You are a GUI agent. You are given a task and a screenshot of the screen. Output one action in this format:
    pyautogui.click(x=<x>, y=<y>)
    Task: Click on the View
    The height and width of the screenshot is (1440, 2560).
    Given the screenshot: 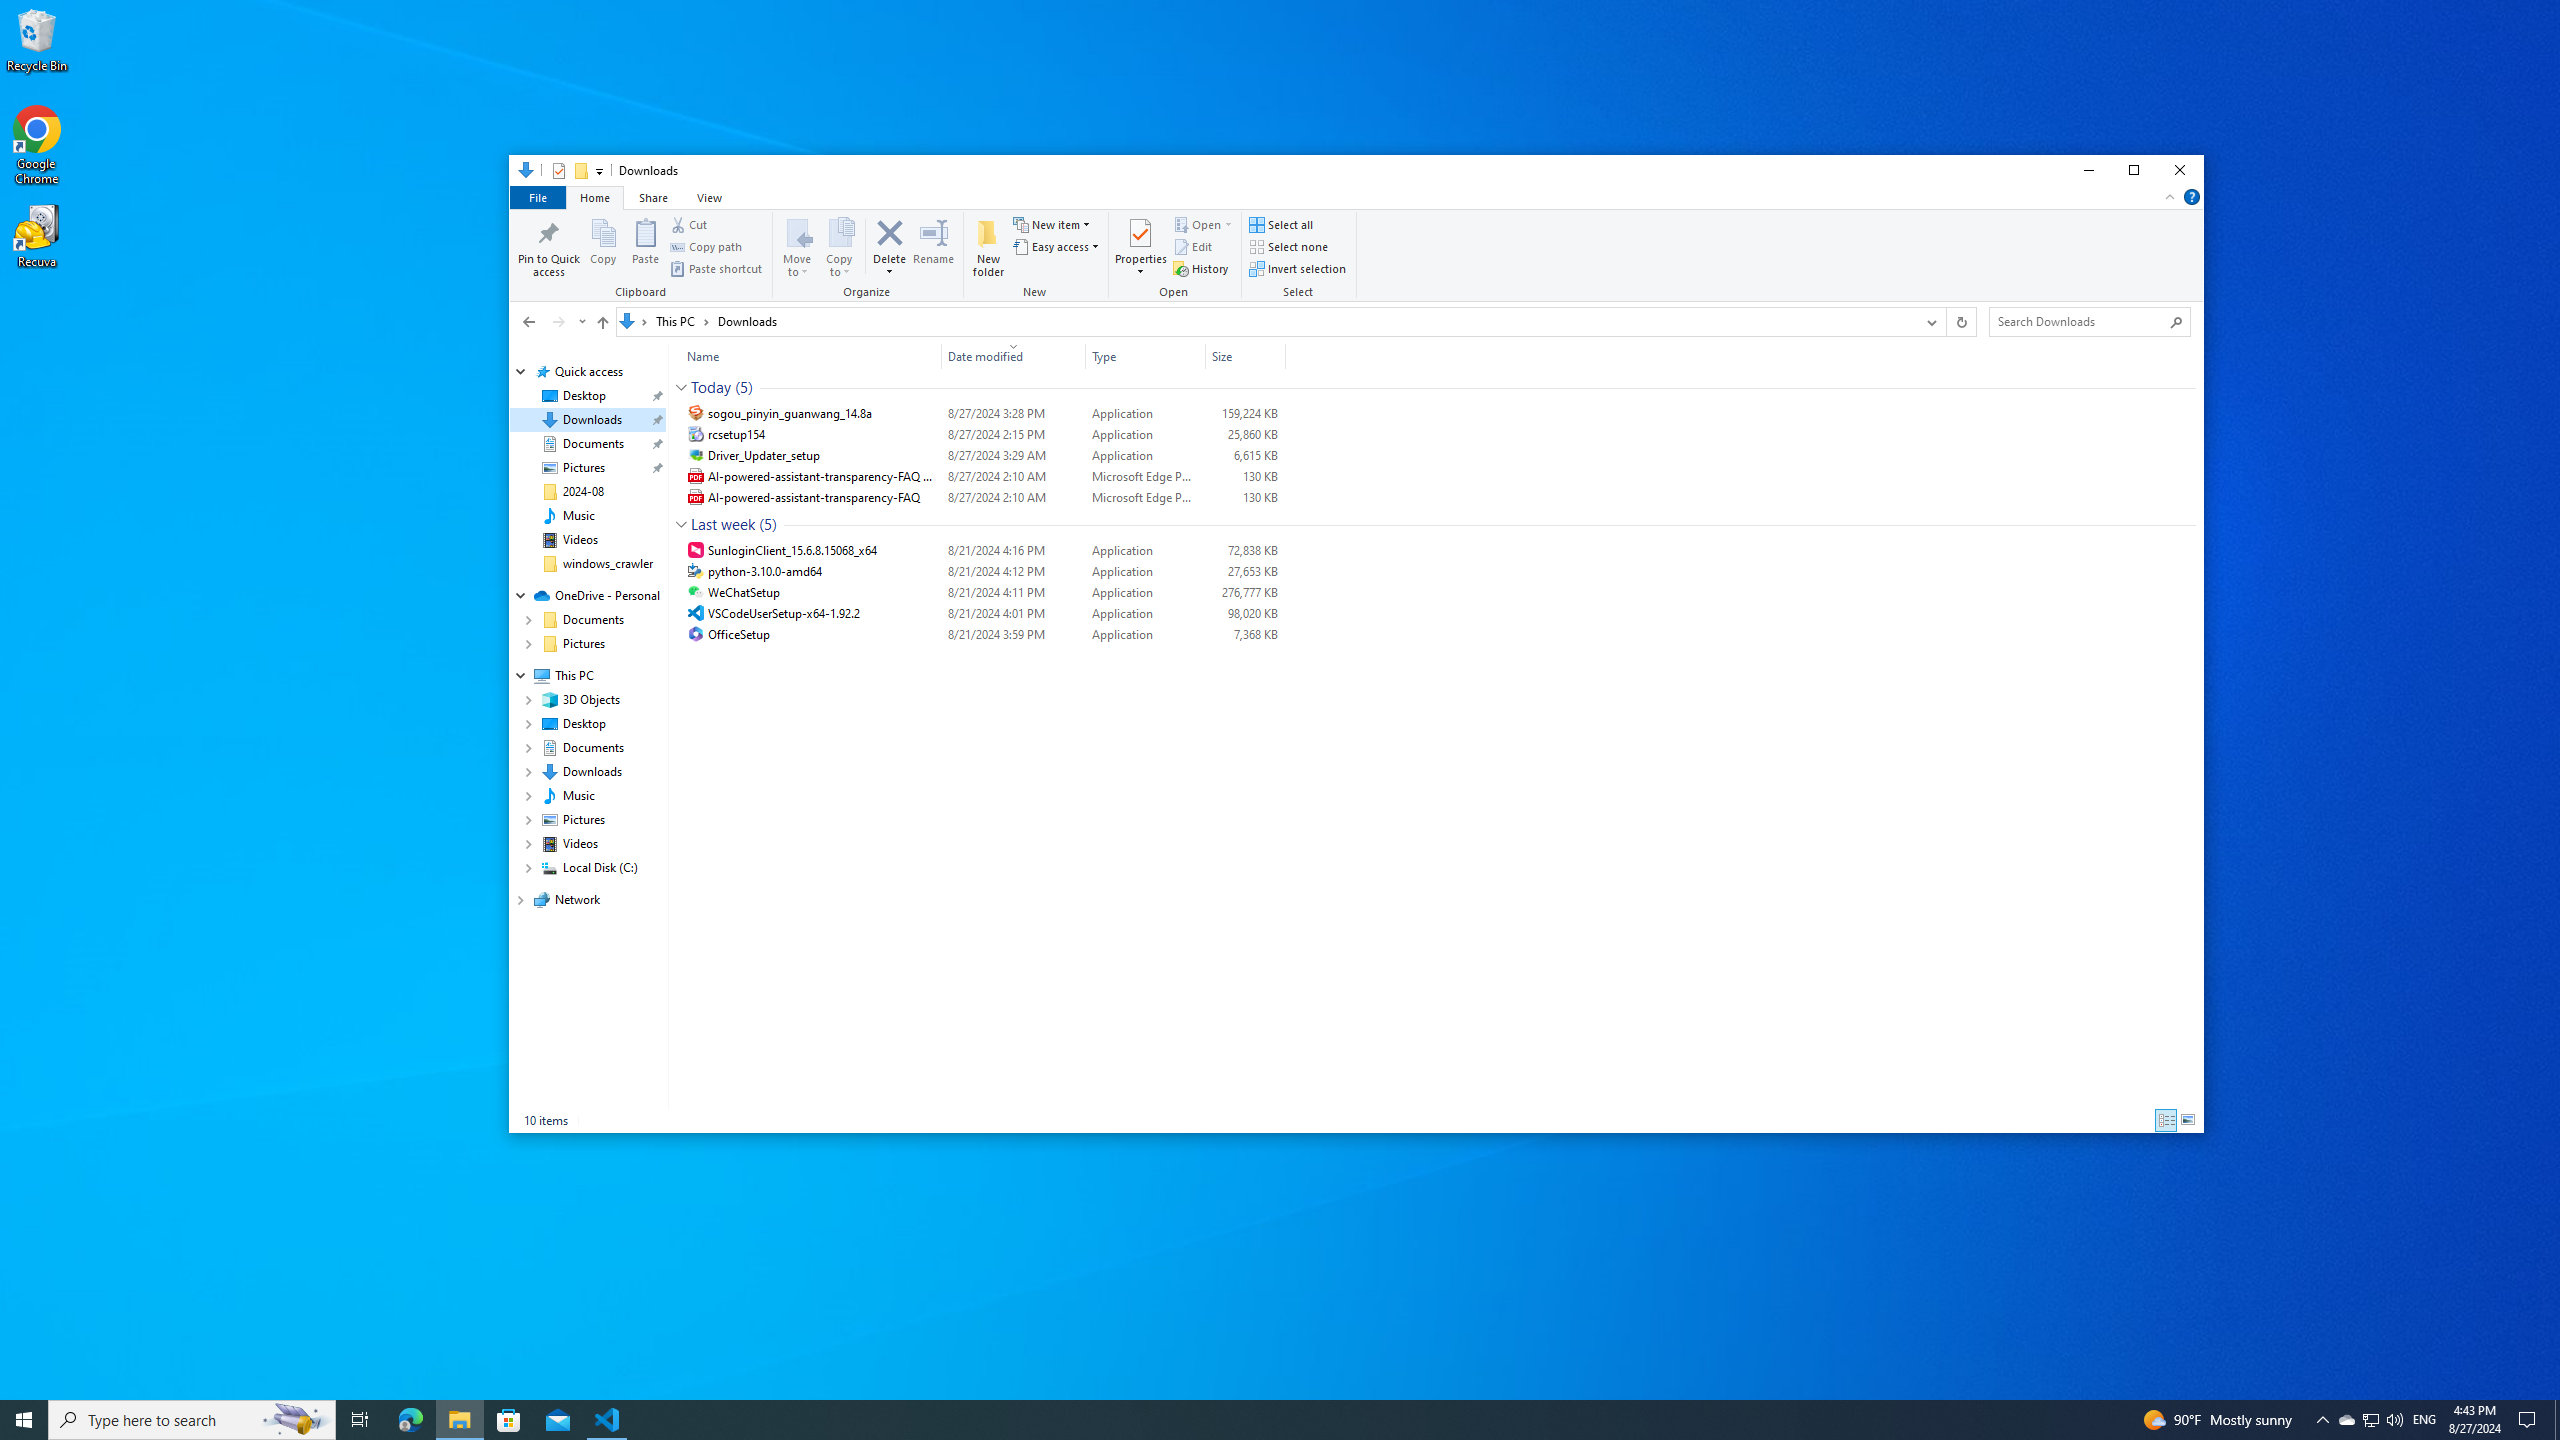 What is the action you would take?
    pyautogui.click(x=710, y=196)
    